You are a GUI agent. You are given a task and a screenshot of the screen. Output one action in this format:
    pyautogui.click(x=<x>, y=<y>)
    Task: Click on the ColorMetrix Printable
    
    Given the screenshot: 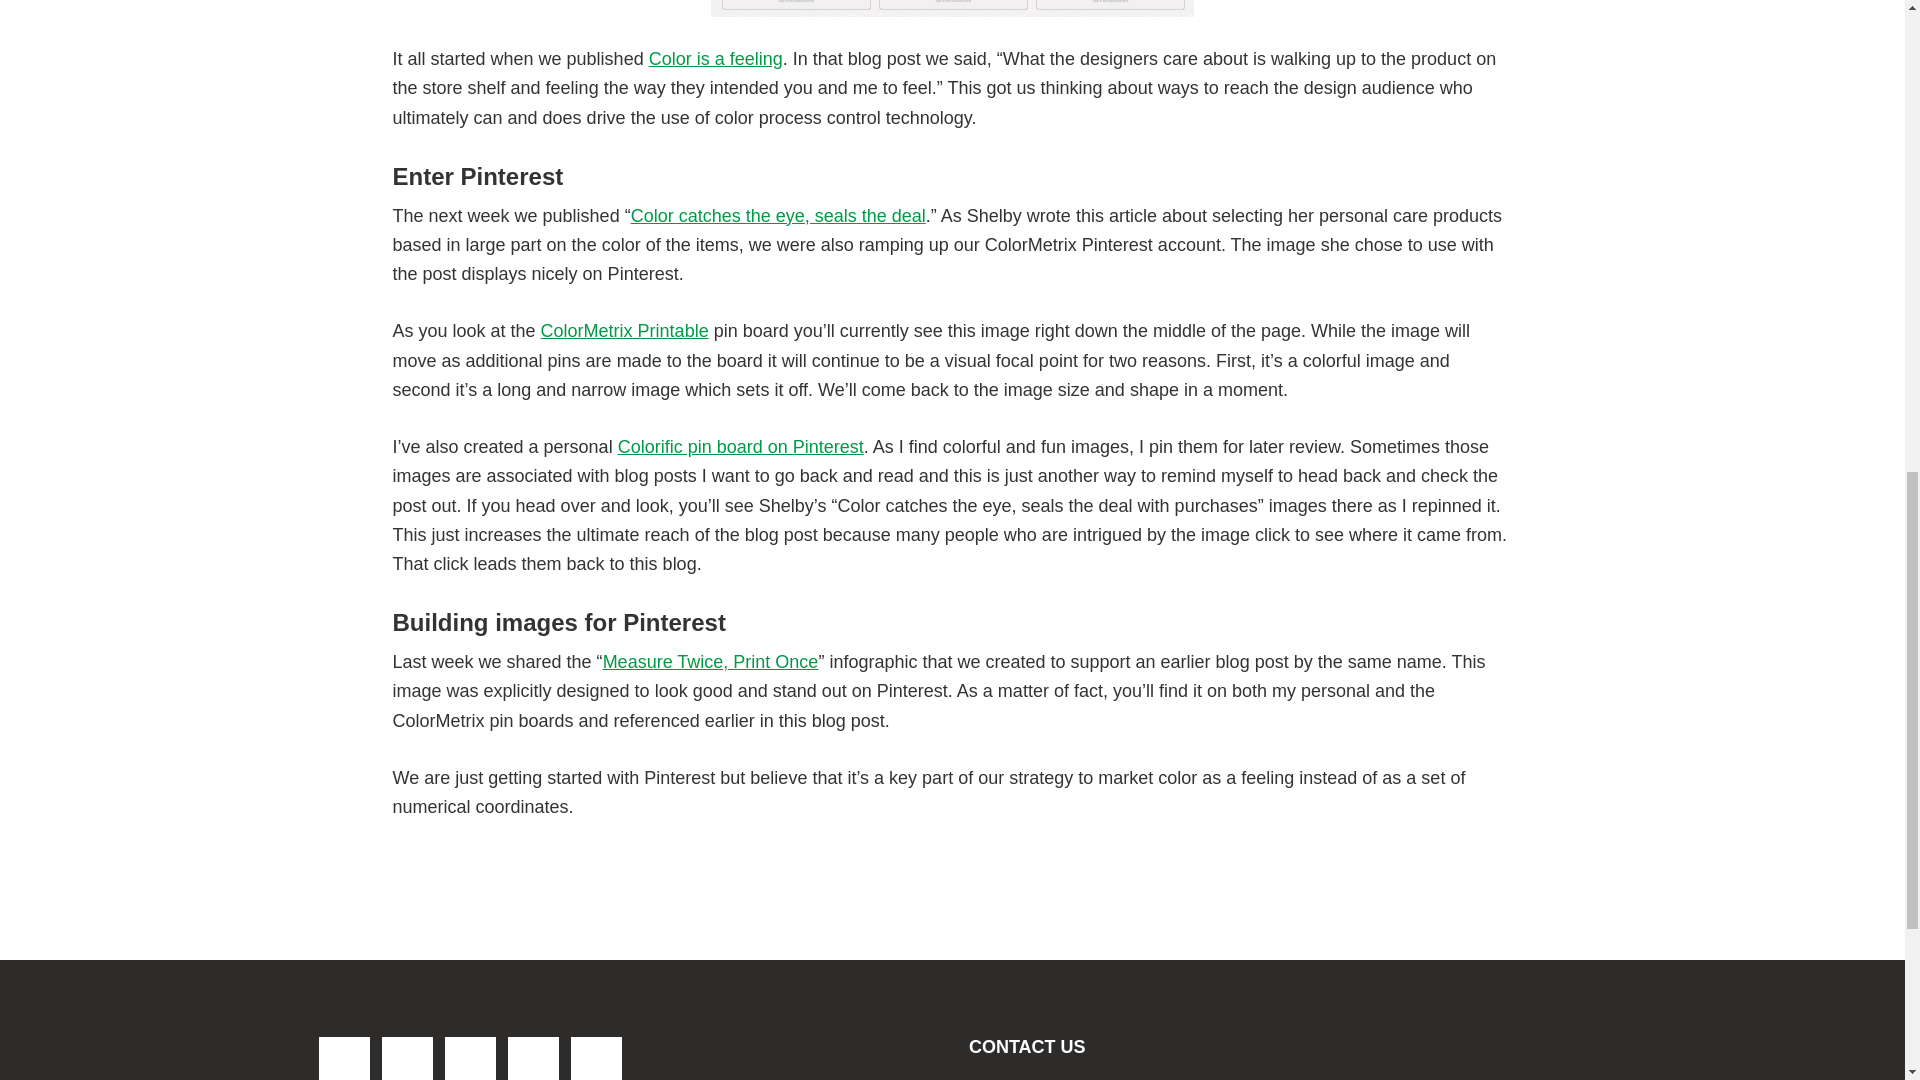 What is the action you would take?
    pyautogui.click(x=624, y=330)
    